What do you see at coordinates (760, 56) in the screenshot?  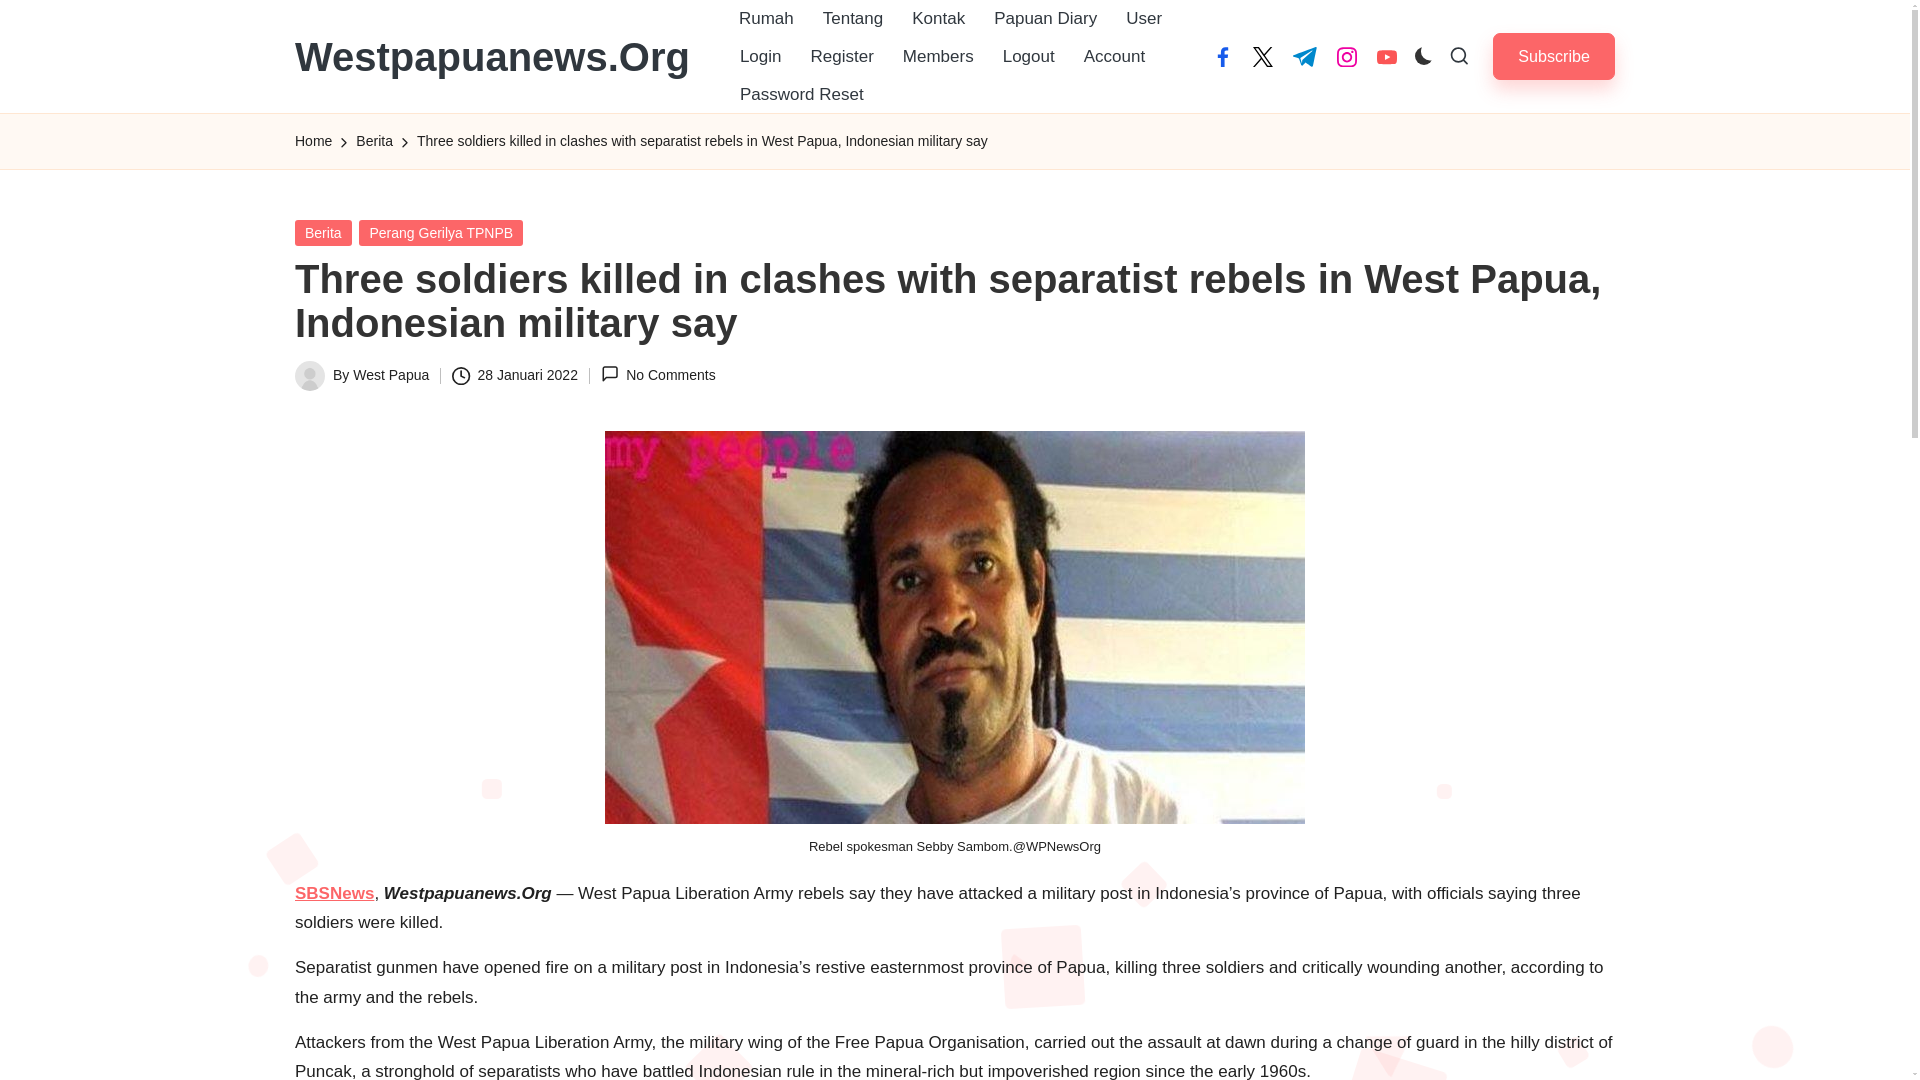 I see `Login` at bounding box center [760, 56].